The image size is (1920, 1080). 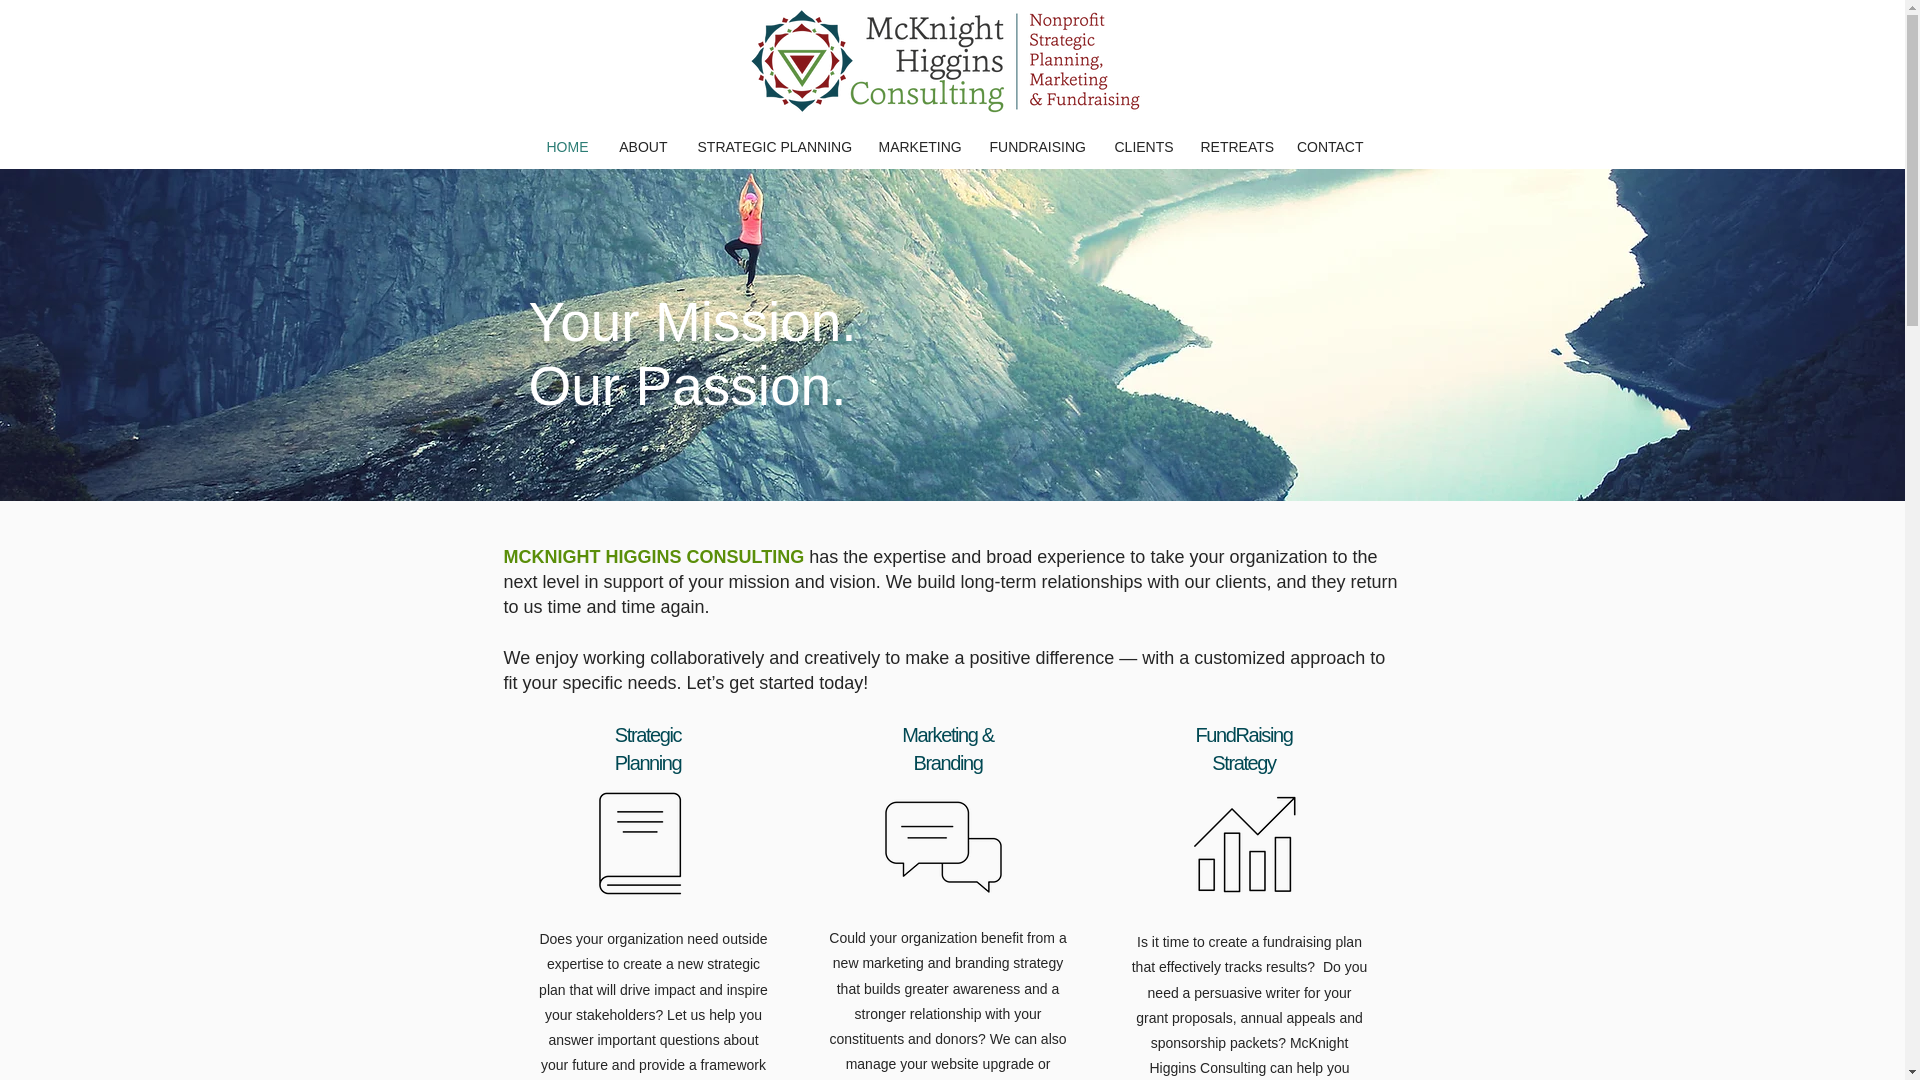 What do you see at coordinates (772, 148) in the screenshot?
I see `STRATEGIC PLANNING` at bounding box center [772, 148].